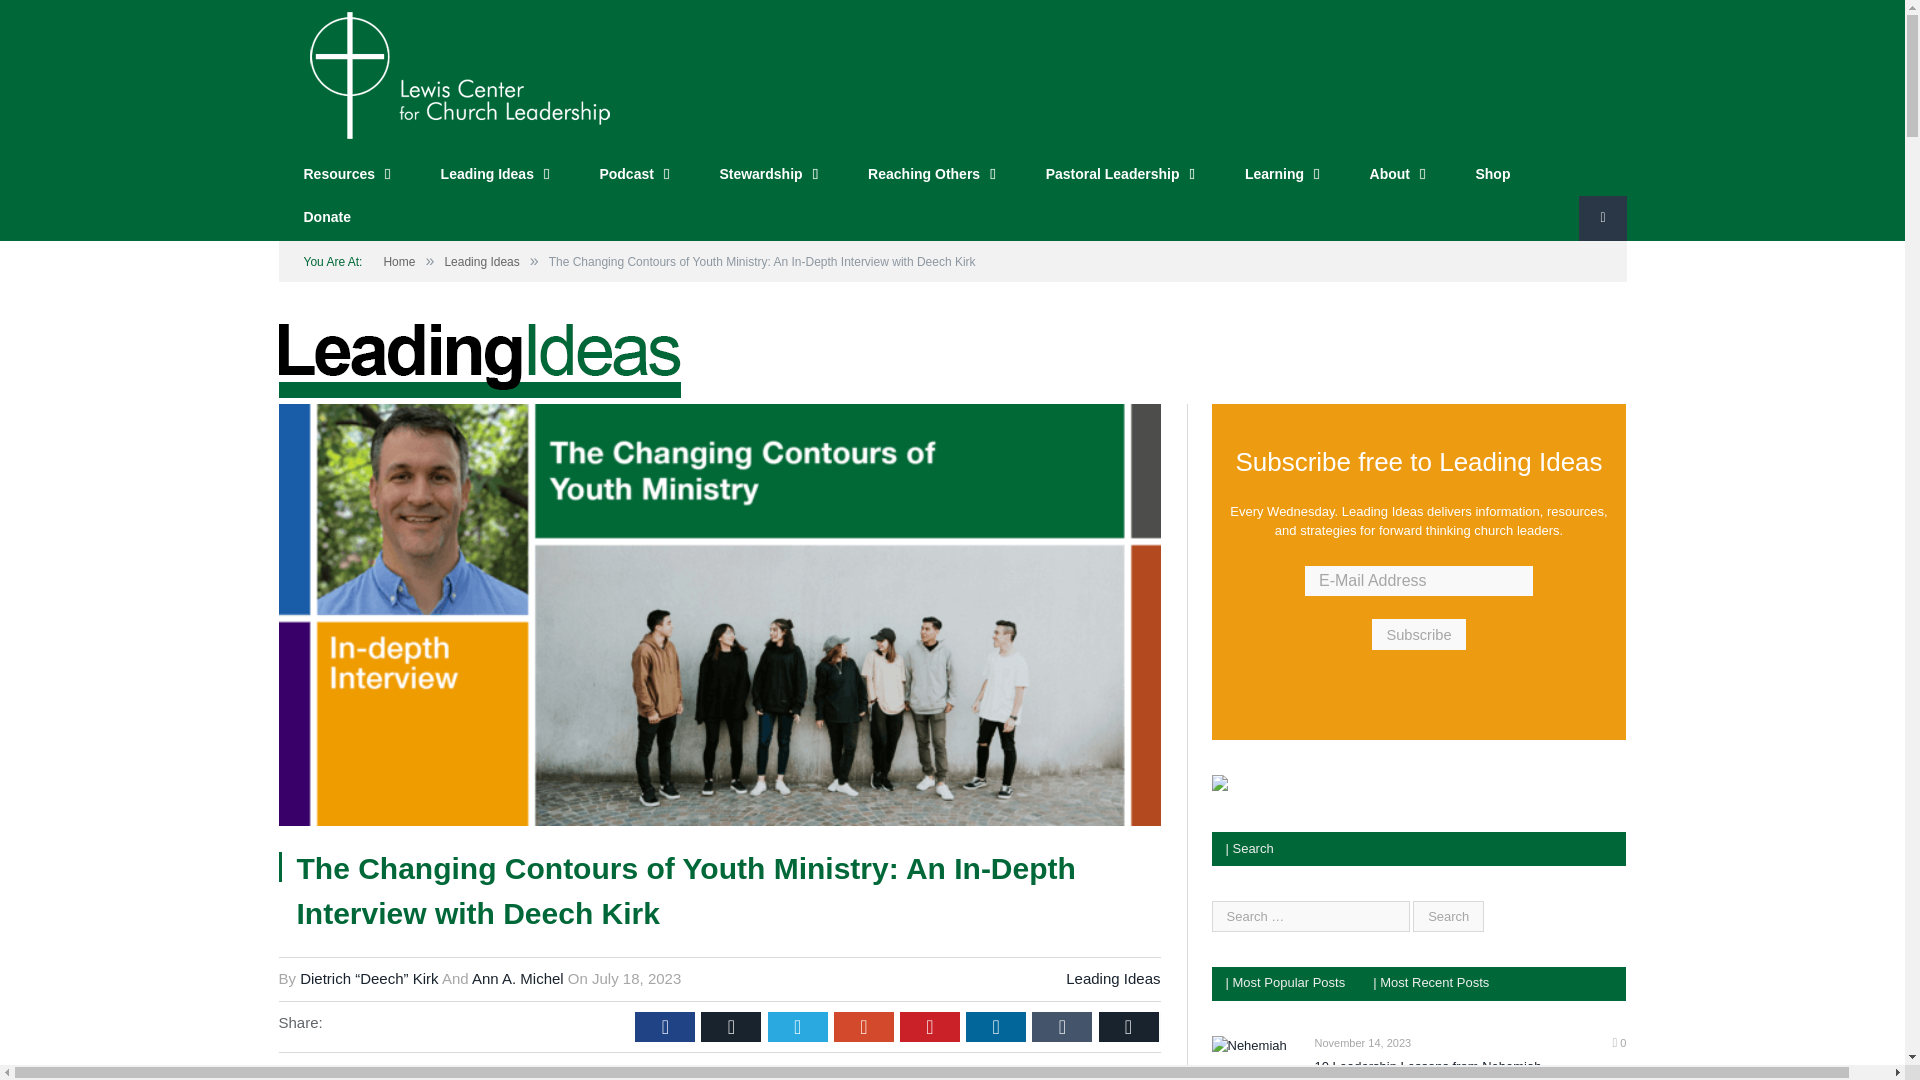 The width and height of the screenshot is (1920, 1080). What do you see at coordinates (636, 978) in the screenshot?
I see `2023-07-18` at bounding box center [636, 978].